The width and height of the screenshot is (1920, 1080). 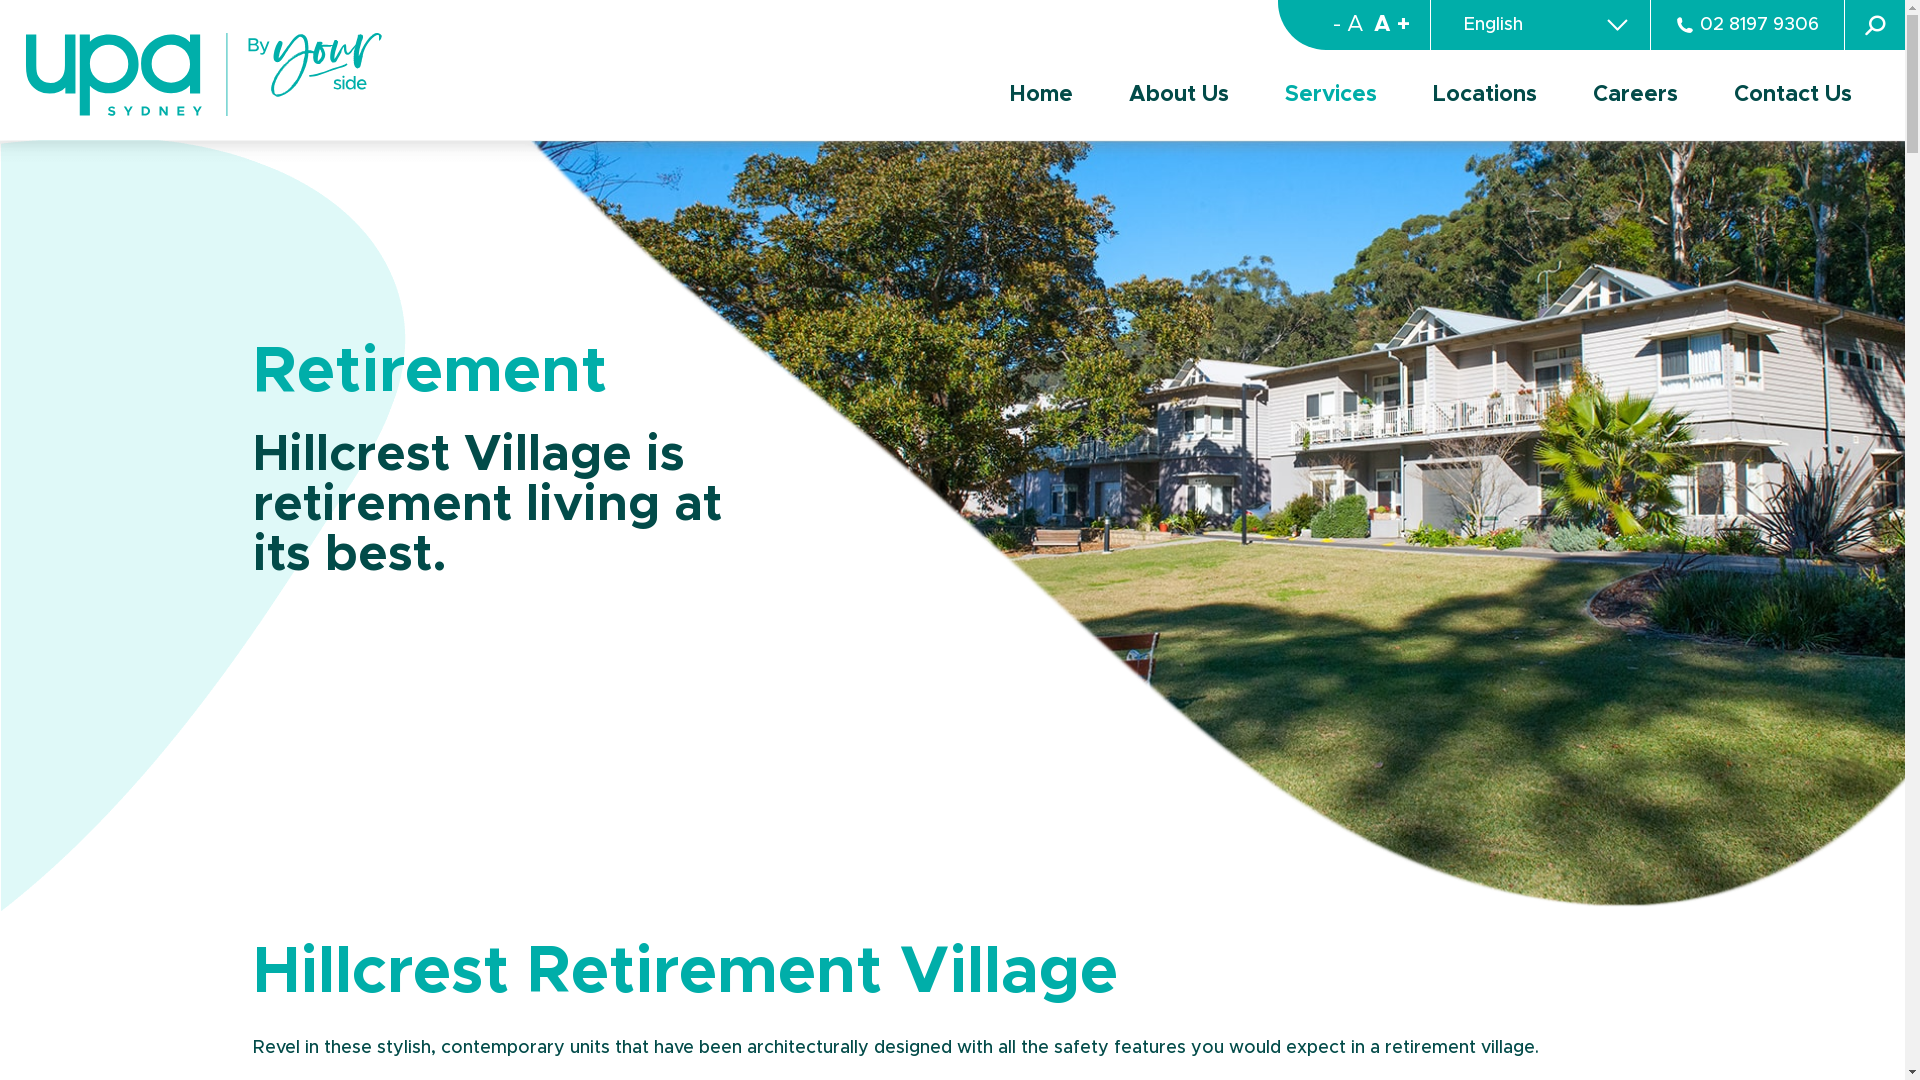 What do you see at coordinates (1179, 96) in the screenshot?
I see `About Us` at bounding box center [1179, 96].